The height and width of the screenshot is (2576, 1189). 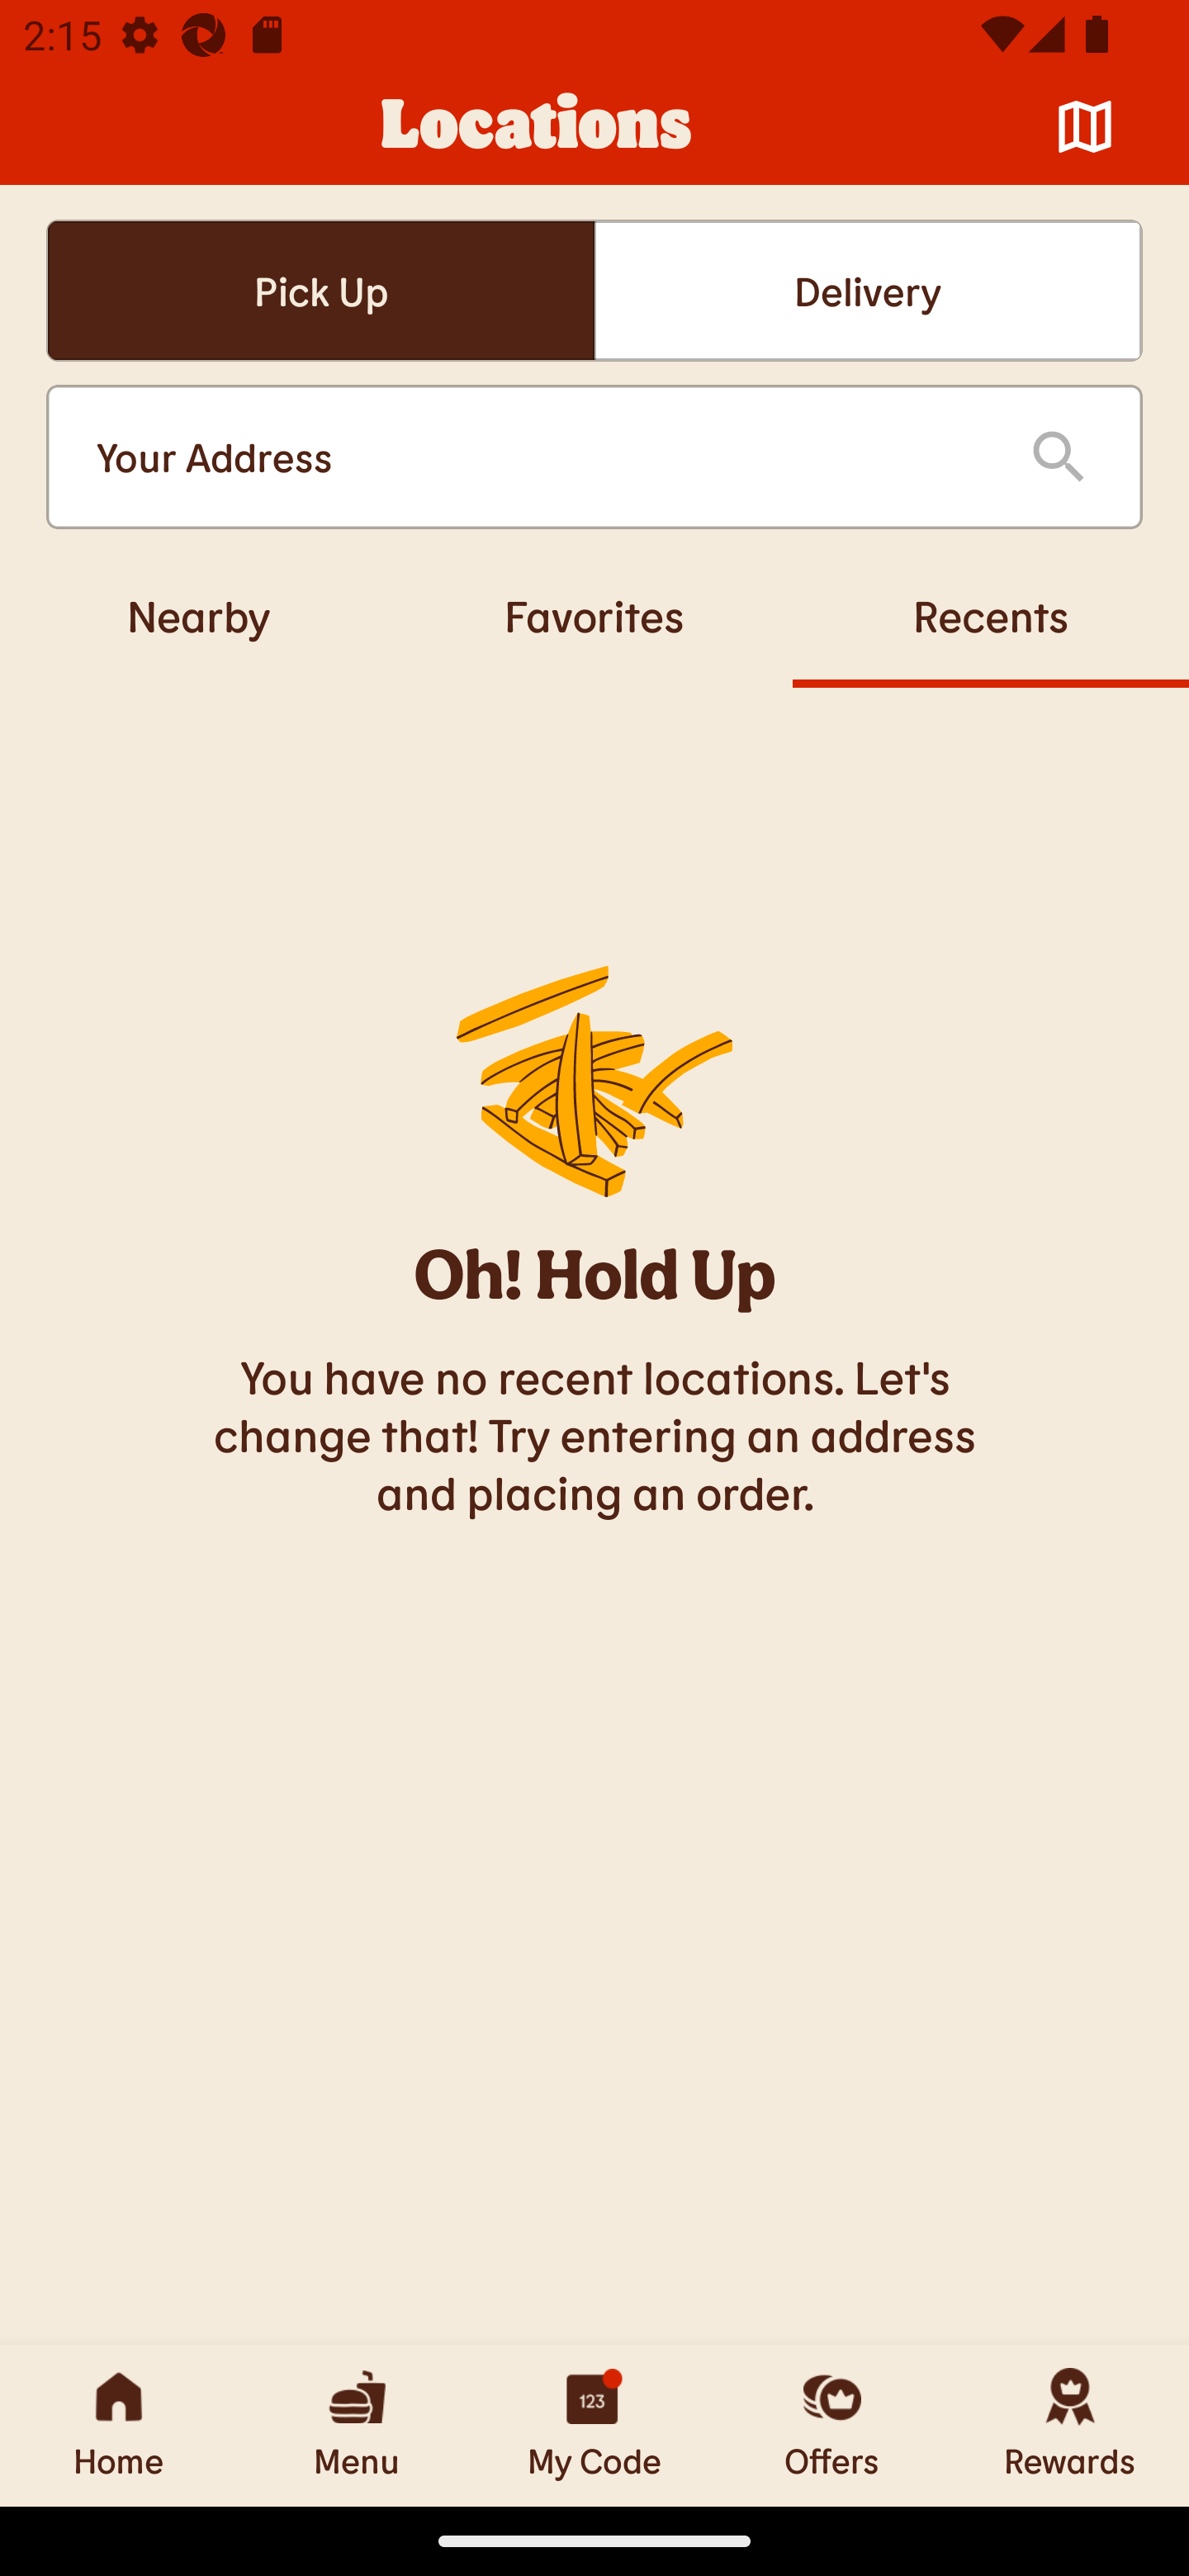 I want to click on Recents, so click(x=991, y=615).